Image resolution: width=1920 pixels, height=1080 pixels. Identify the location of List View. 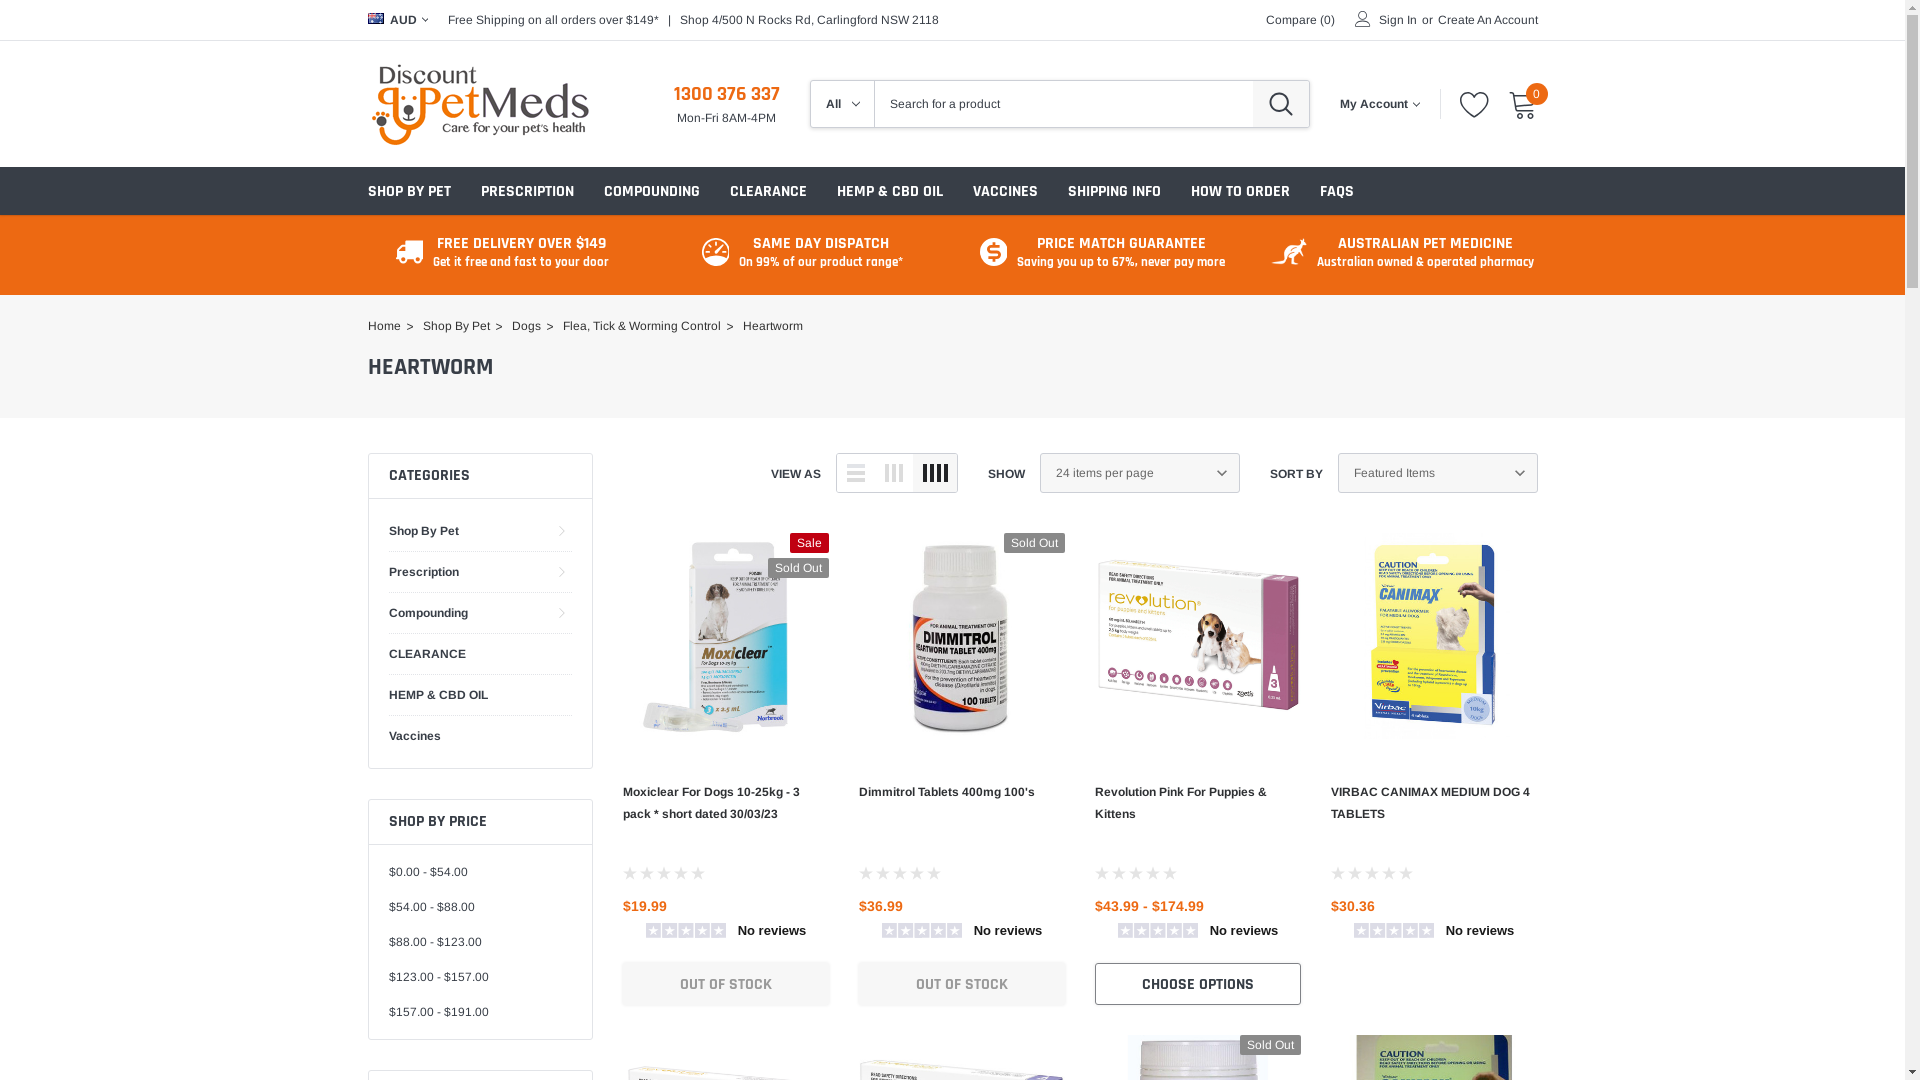
(855, 473).